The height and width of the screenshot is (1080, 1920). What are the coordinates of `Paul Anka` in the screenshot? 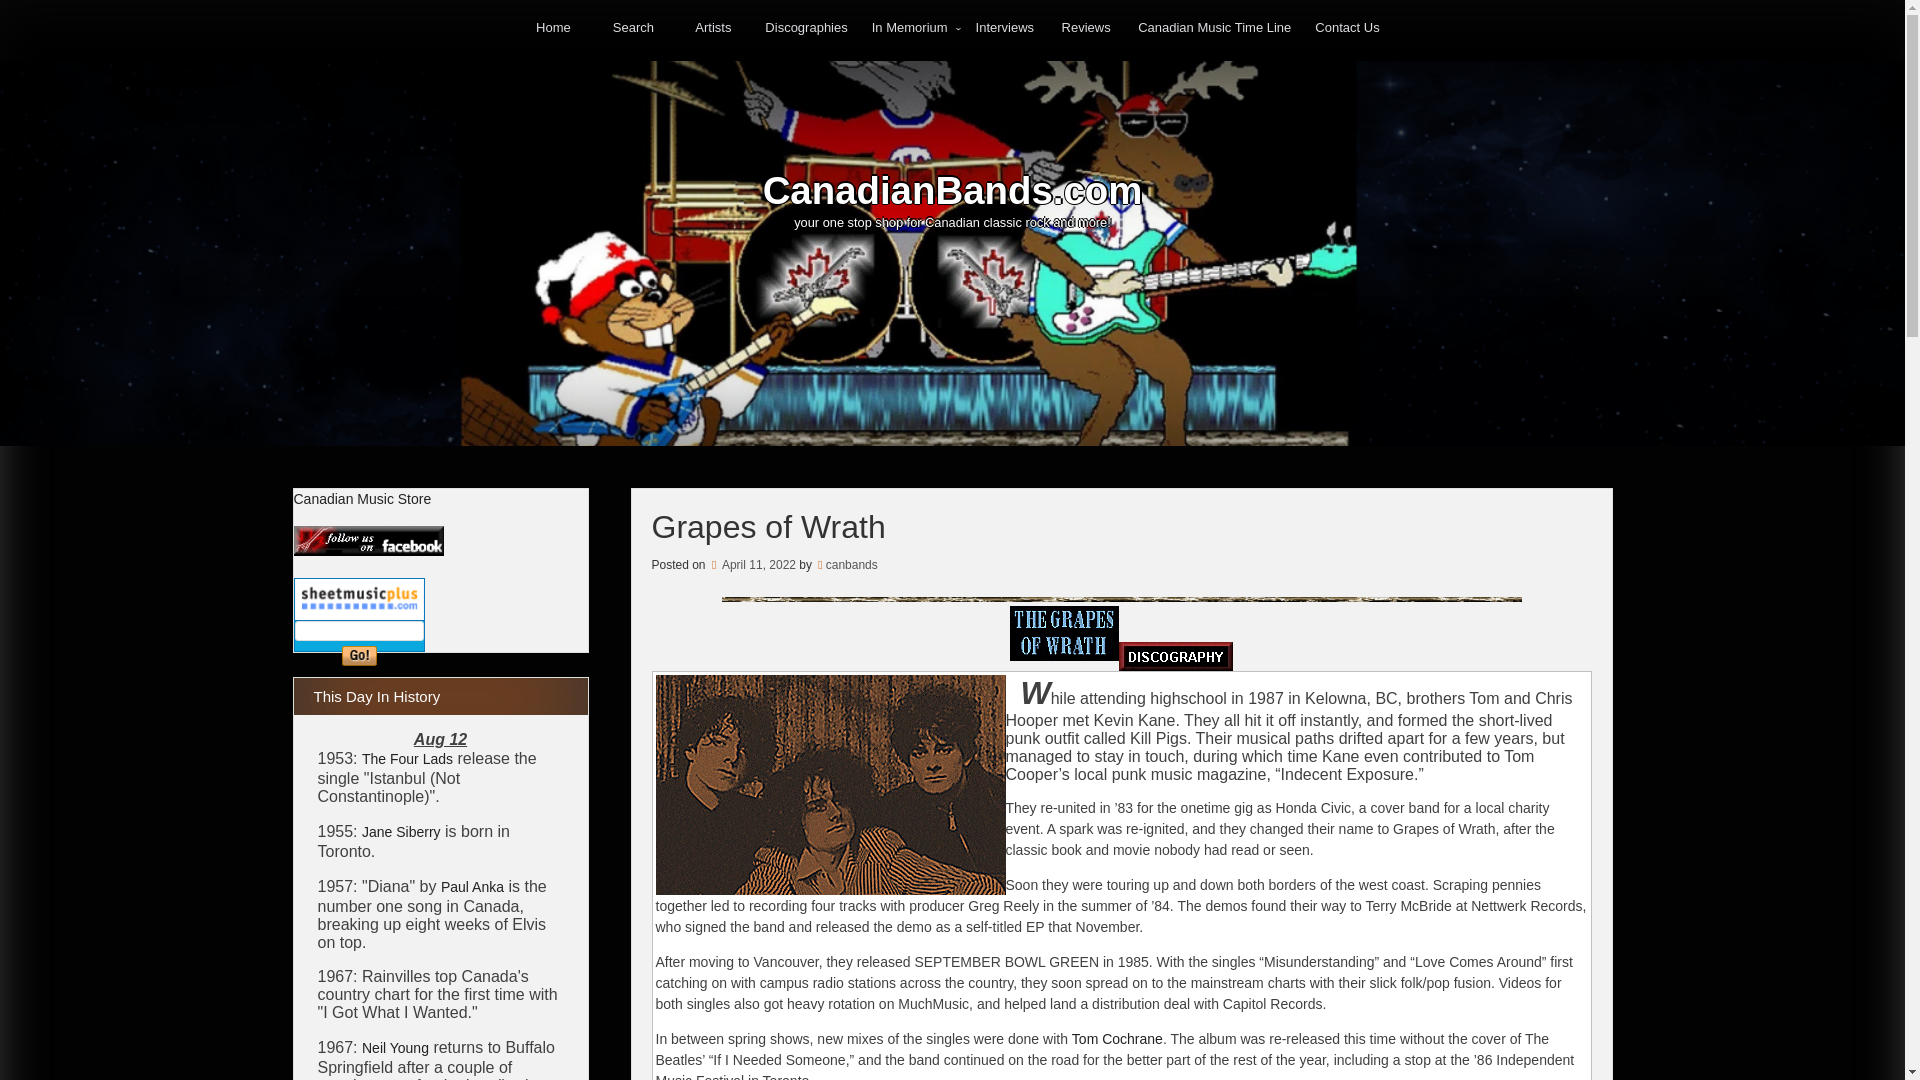 It's located at (472, 887).